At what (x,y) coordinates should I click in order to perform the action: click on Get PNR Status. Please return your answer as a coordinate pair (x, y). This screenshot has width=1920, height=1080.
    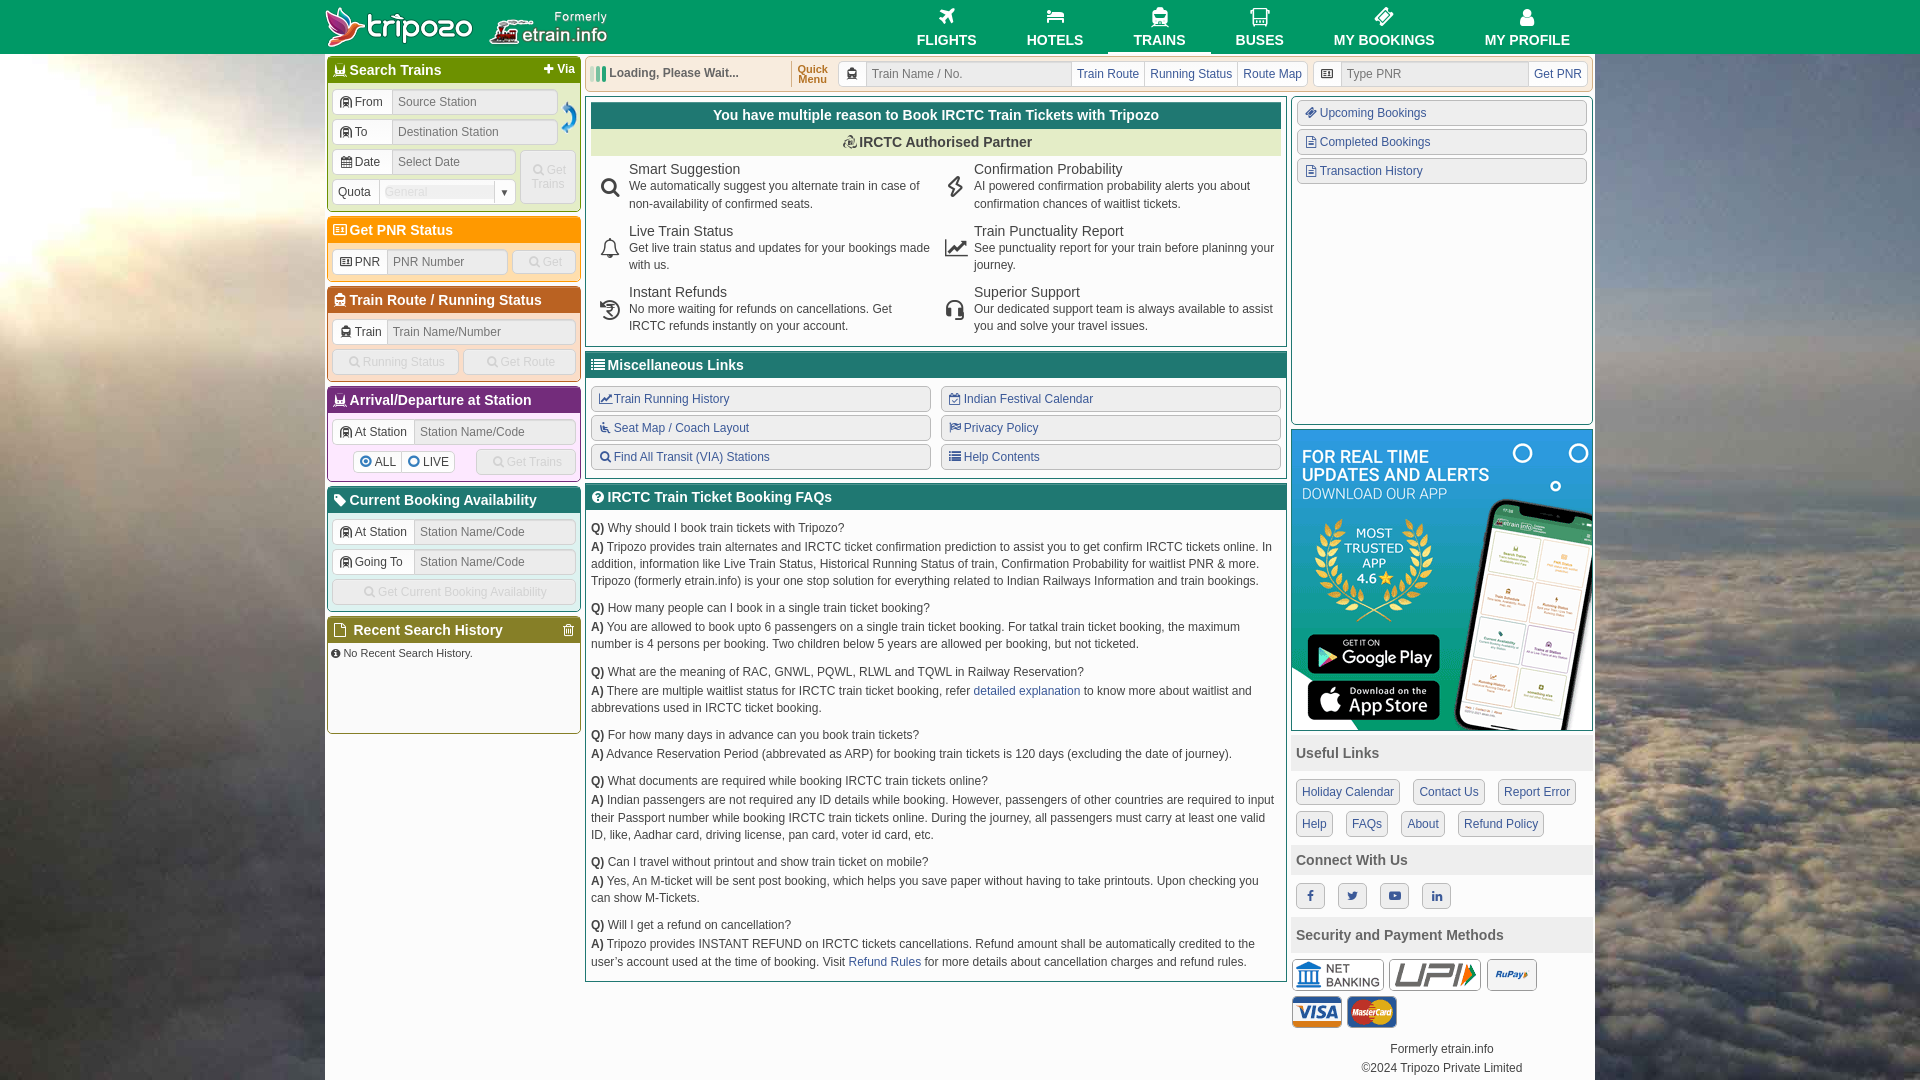
    Looking at the image, I should click on (392, 230).